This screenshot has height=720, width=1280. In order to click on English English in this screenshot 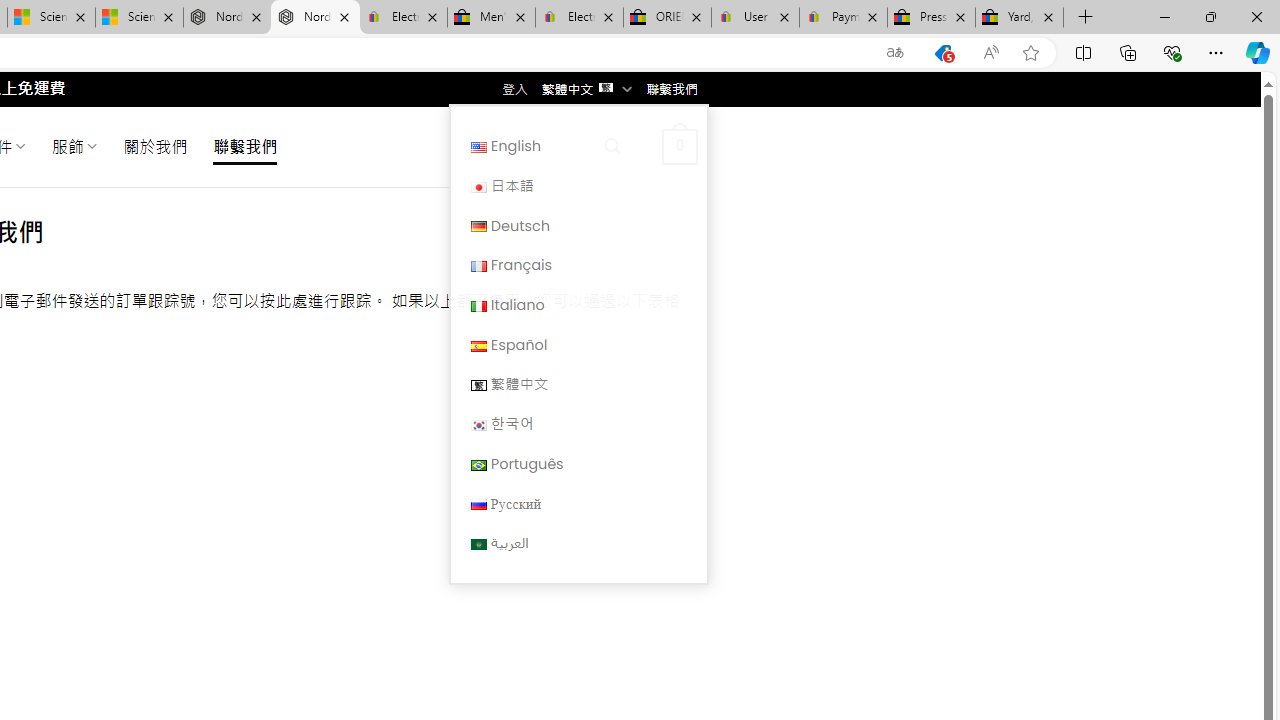, I will do `click(578, 146)`.